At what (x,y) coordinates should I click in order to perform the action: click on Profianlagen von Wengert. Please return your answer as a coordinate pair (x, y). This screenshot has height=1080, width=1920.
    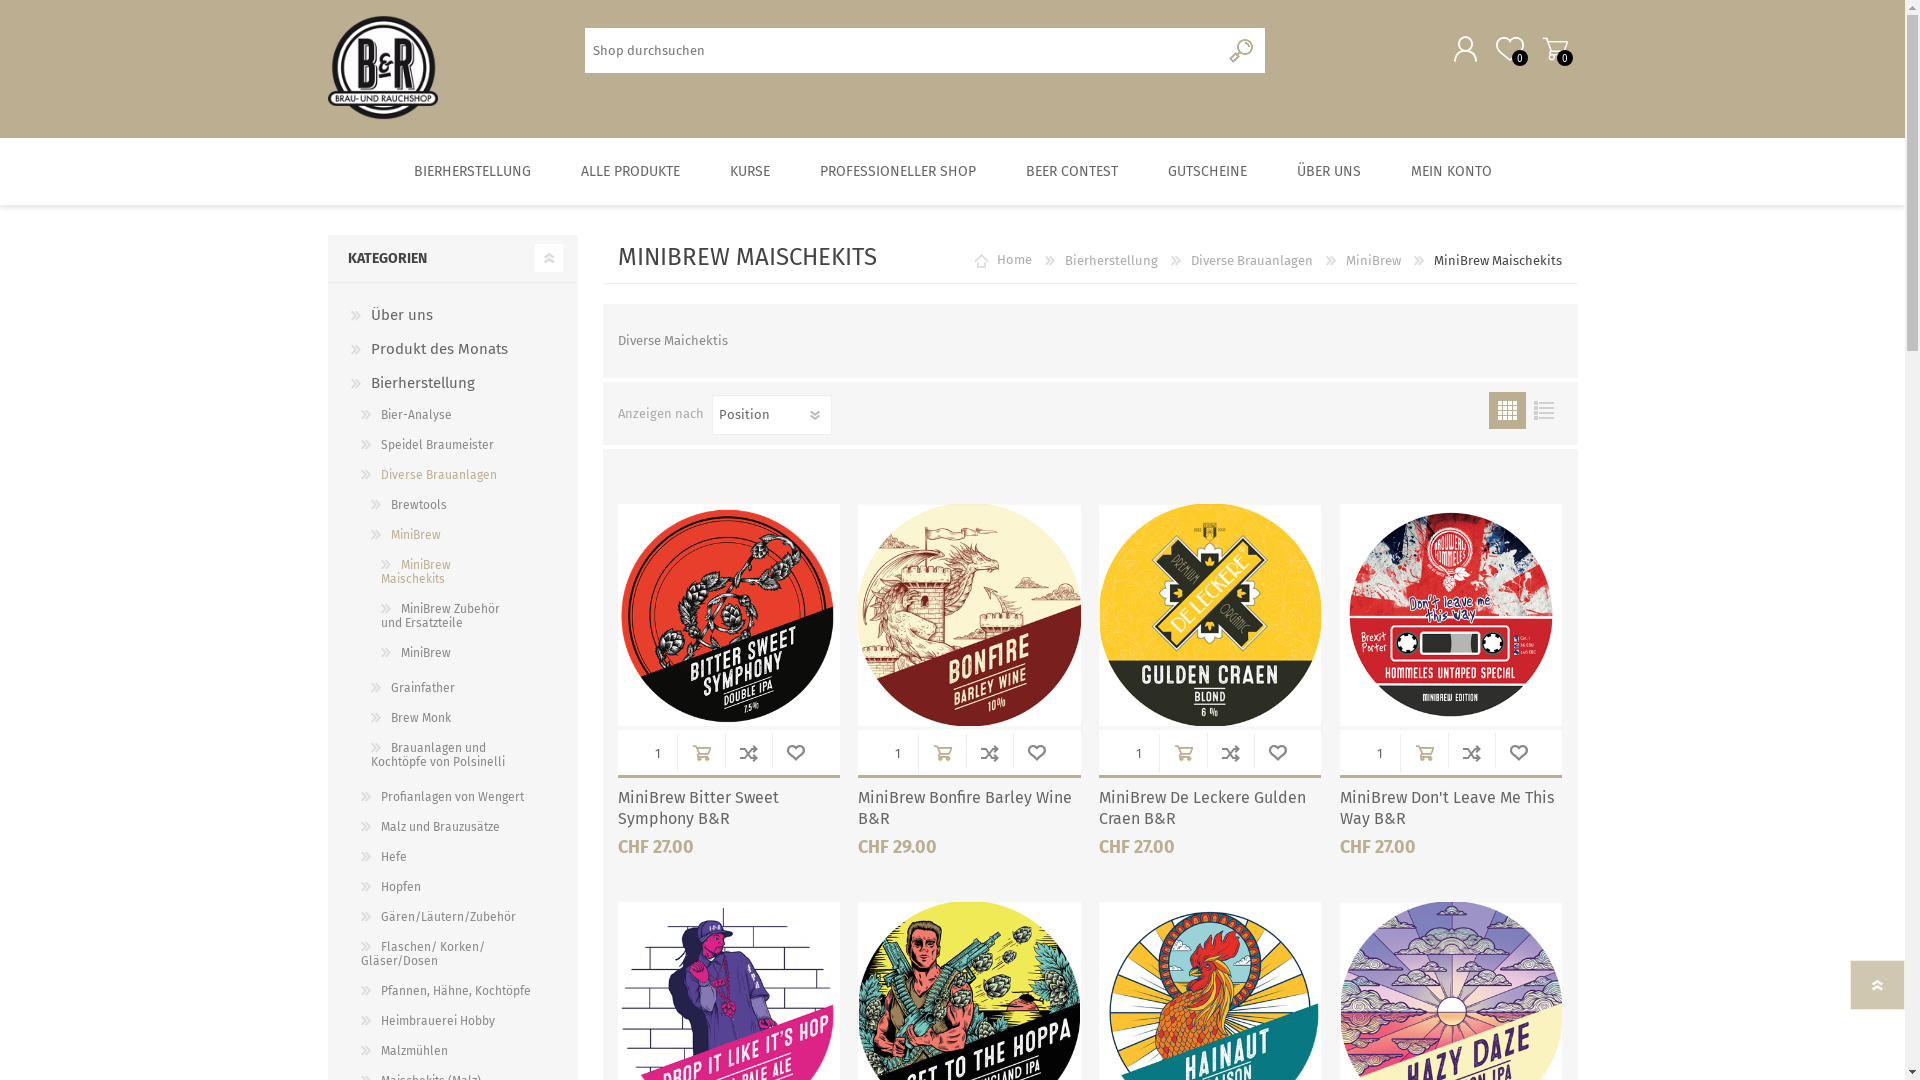
    Looking at the image, I should click on (442, 797).